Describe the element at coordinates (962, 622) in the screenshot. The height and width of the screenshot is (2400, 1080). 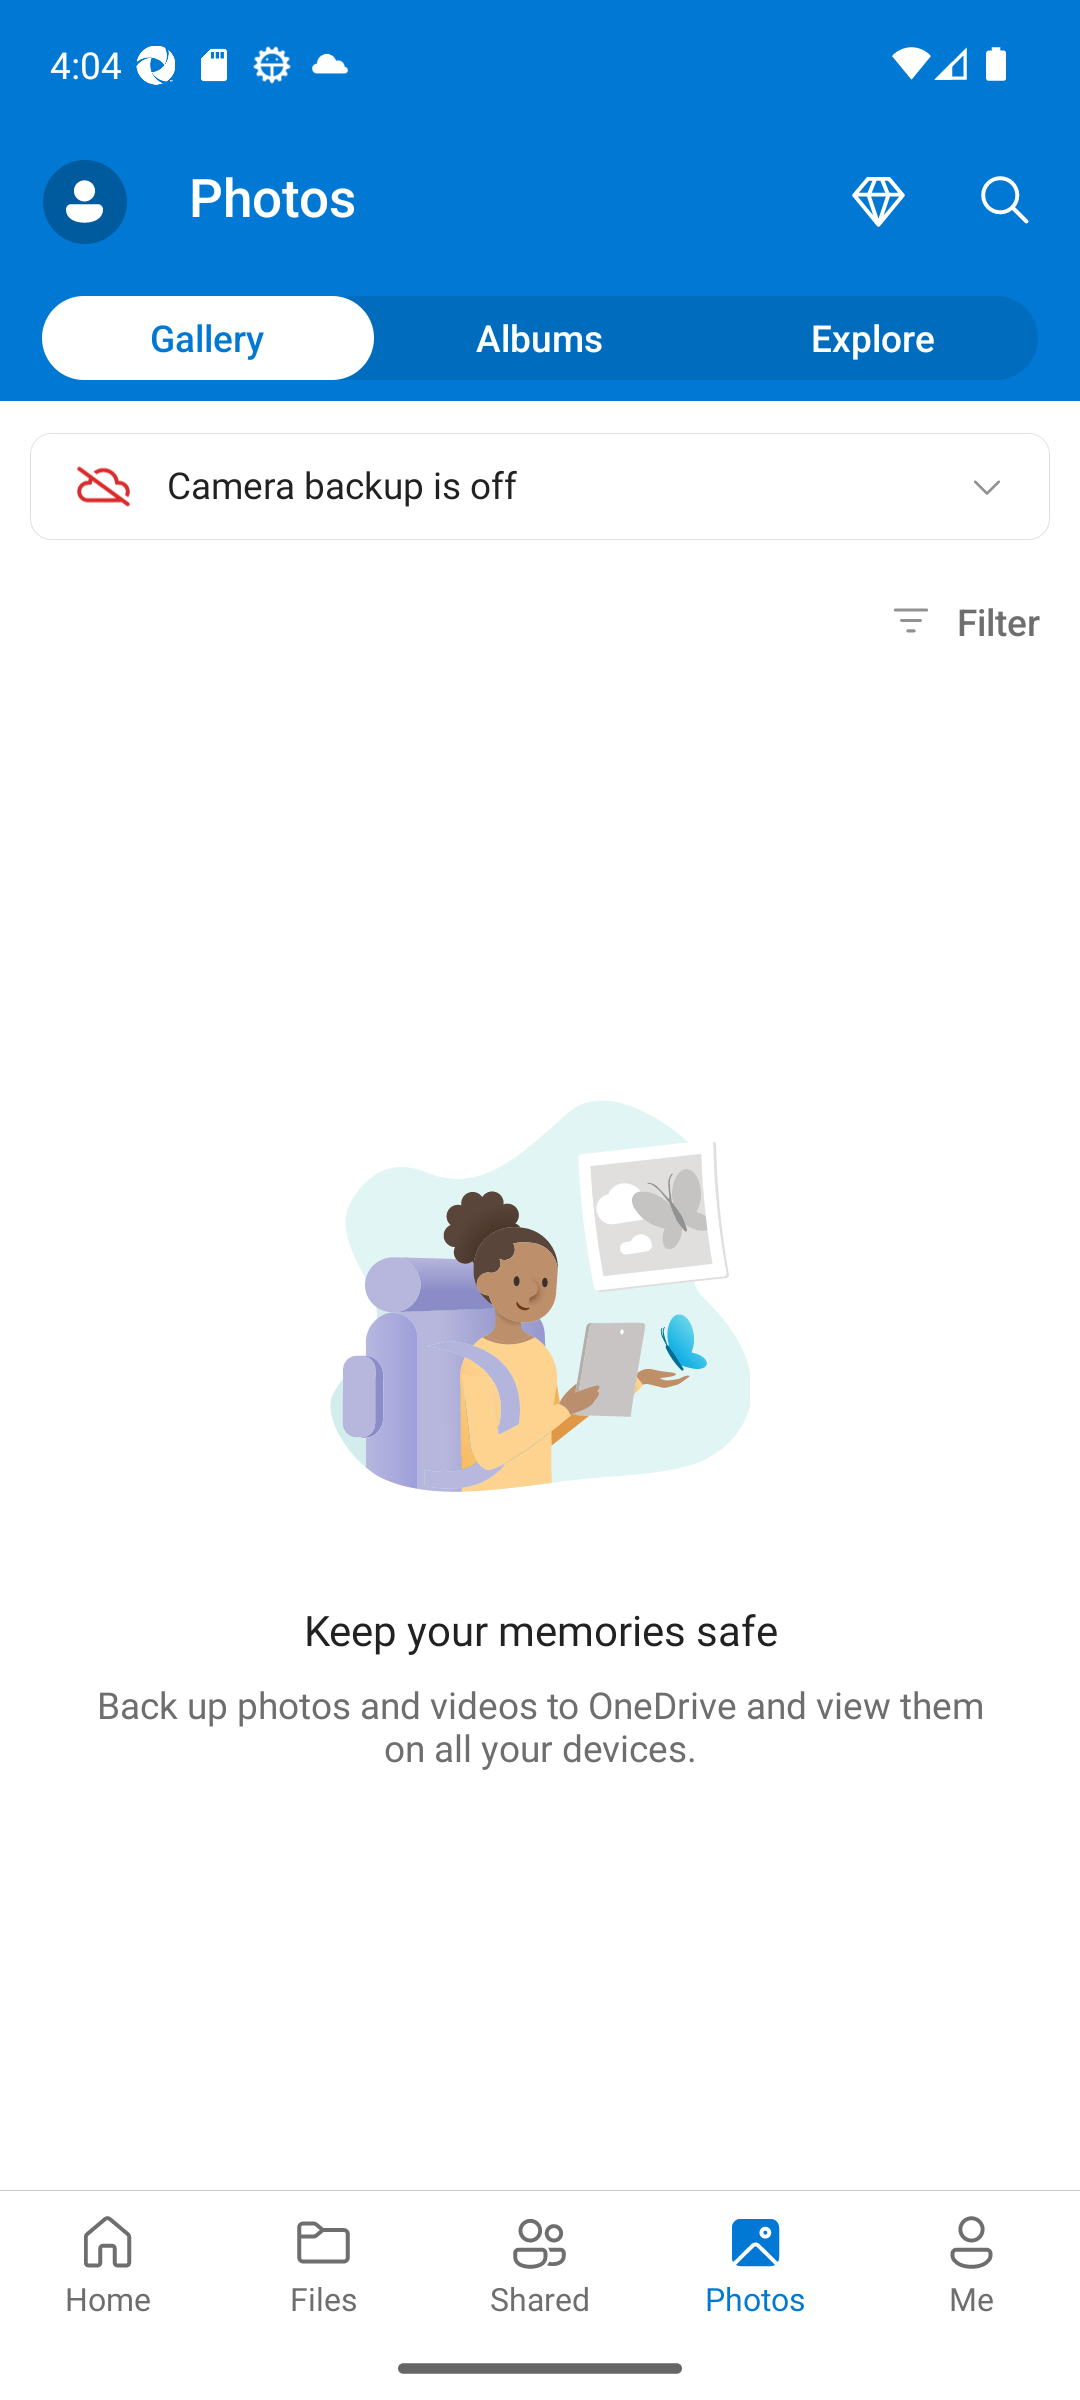
I see `Filter` at that location.